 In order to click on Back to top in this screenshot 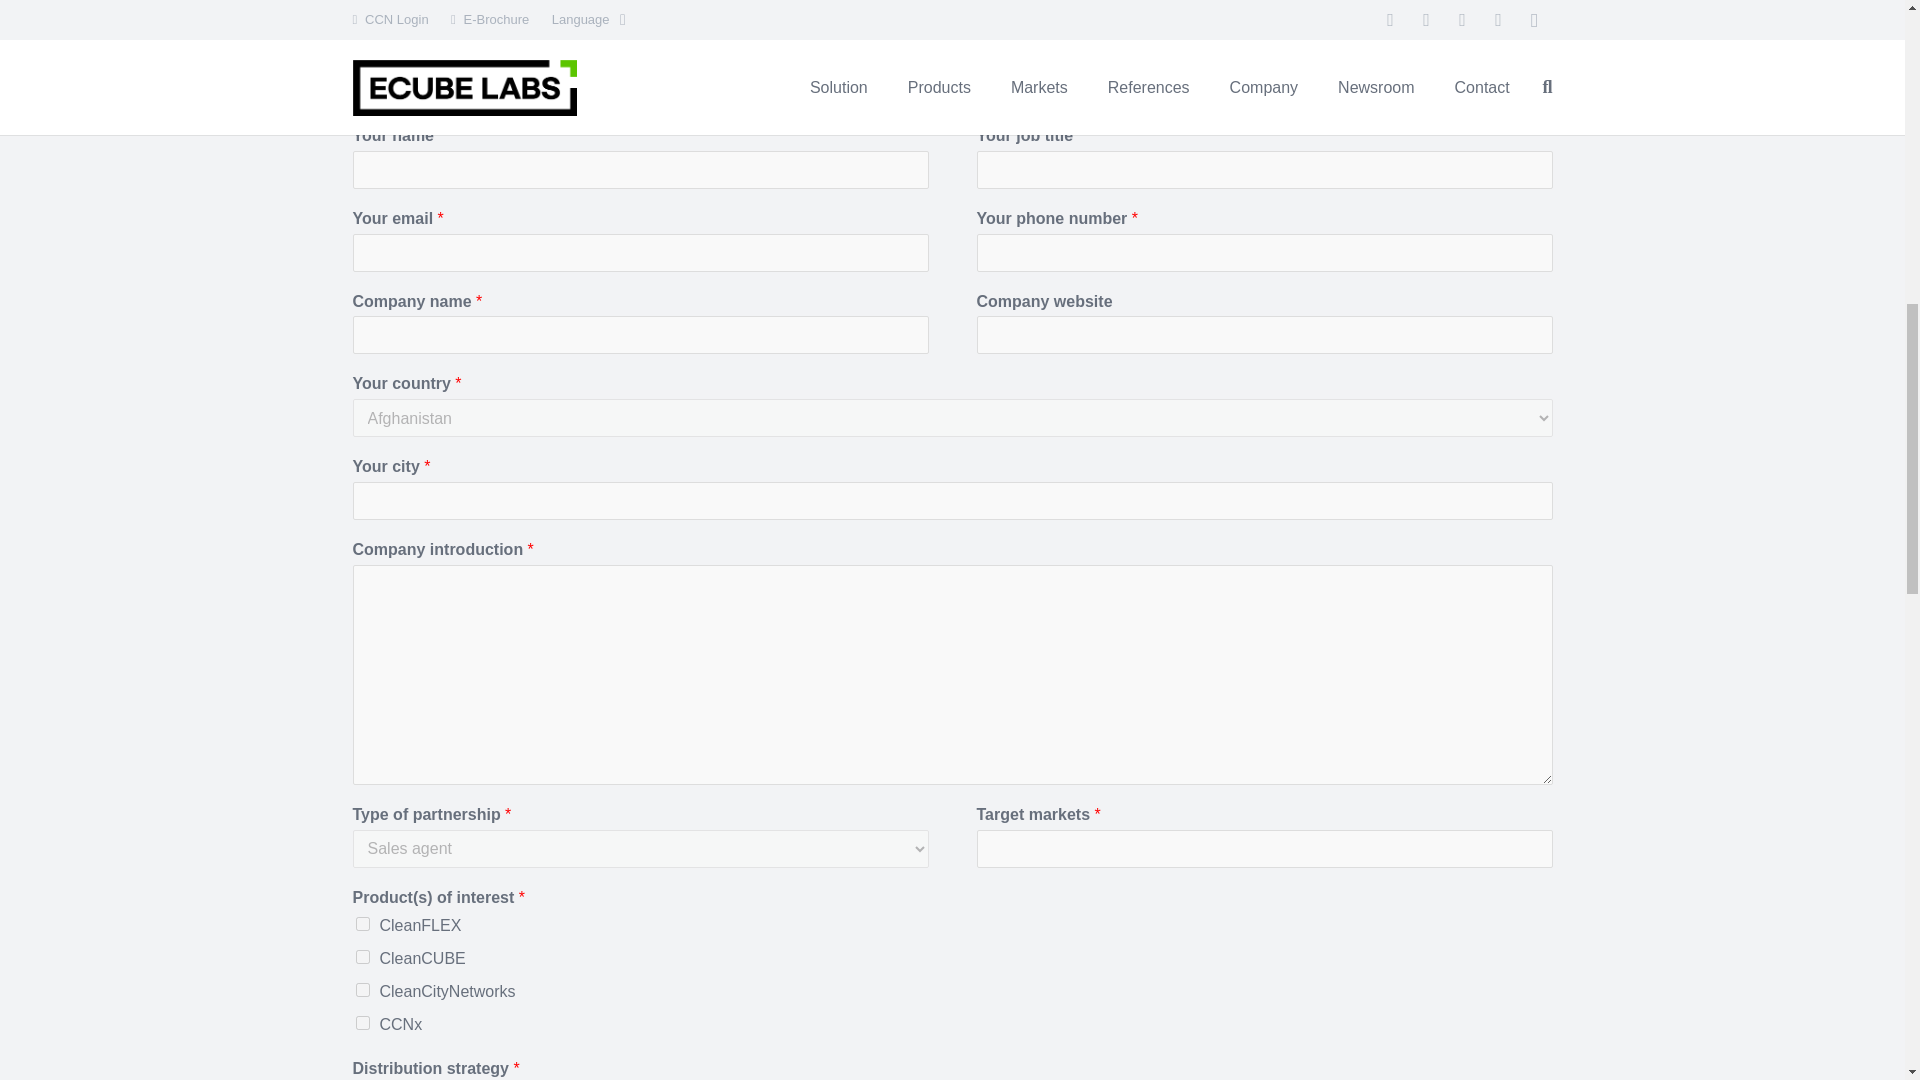, I will do `click(1864, 40)`.